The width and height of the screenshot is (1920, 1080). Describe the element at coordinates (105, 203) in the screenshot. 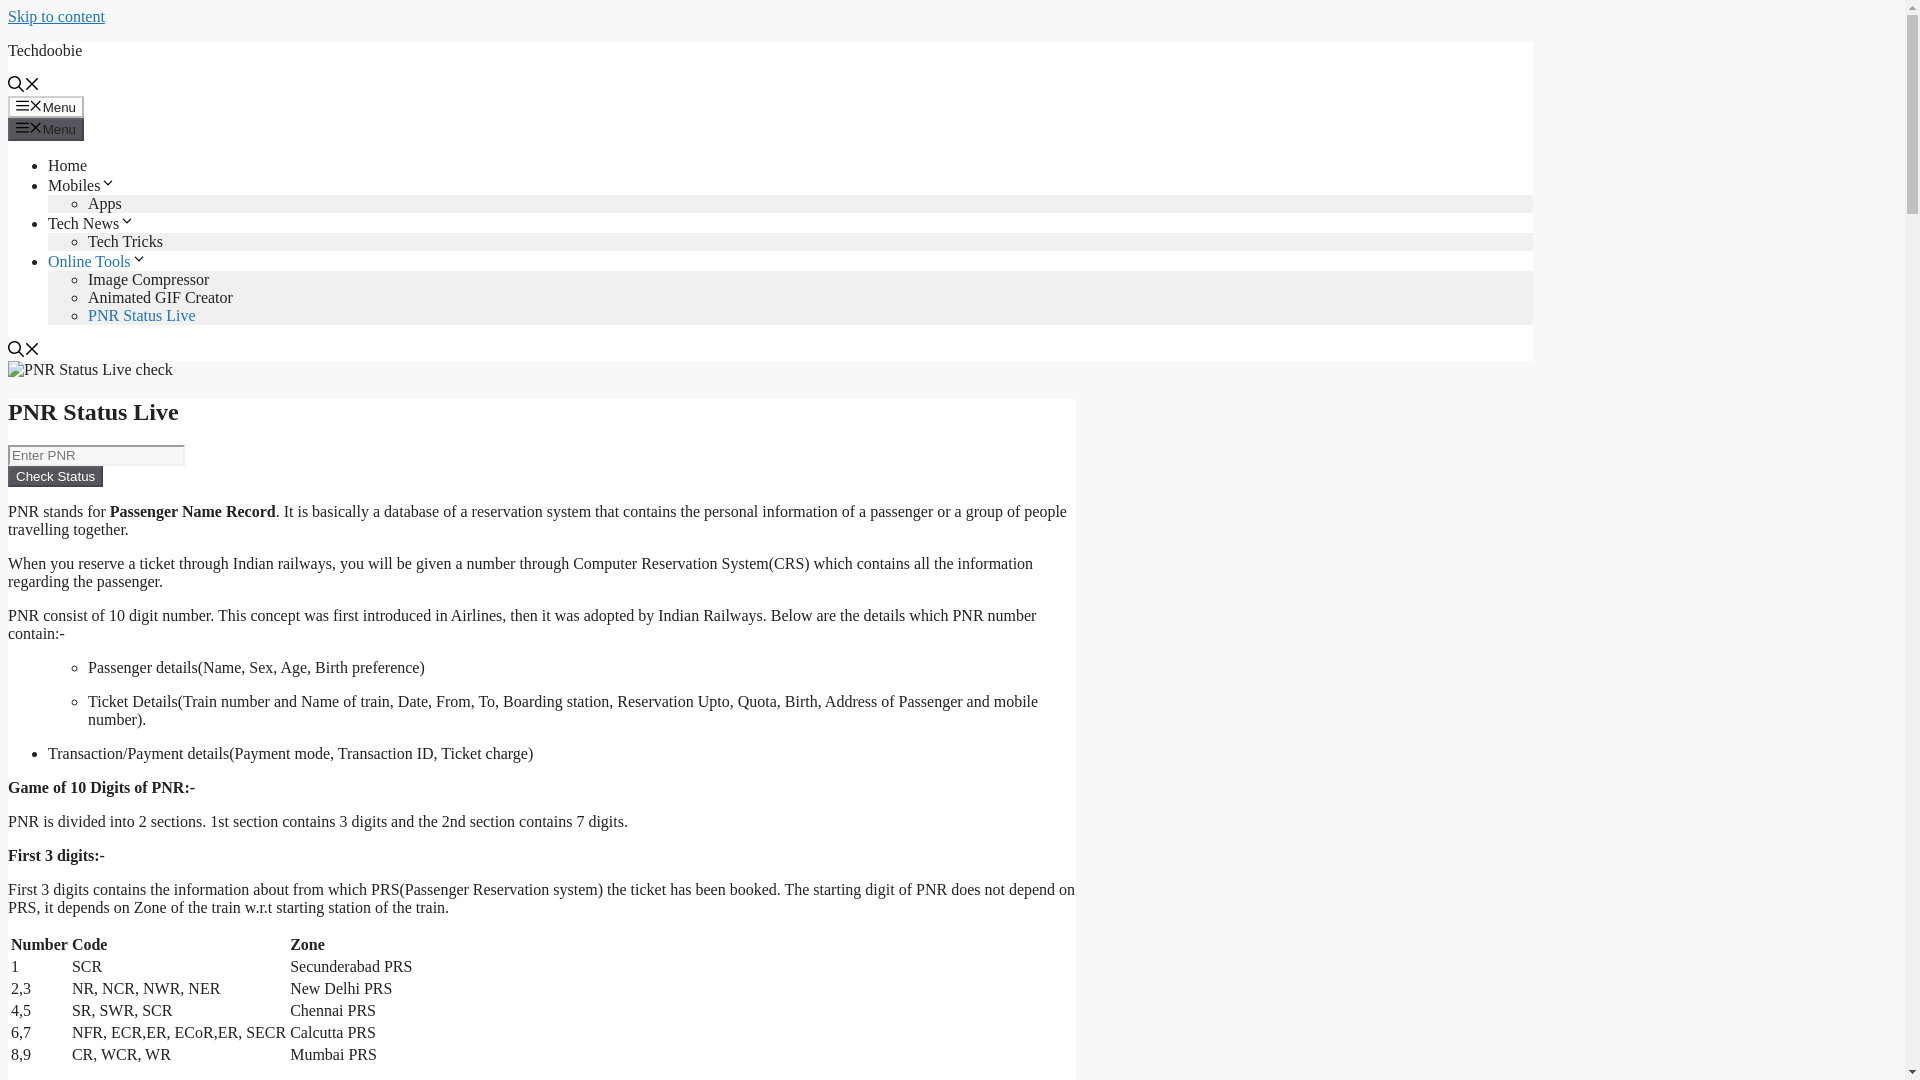

I see `Apps` at that location.